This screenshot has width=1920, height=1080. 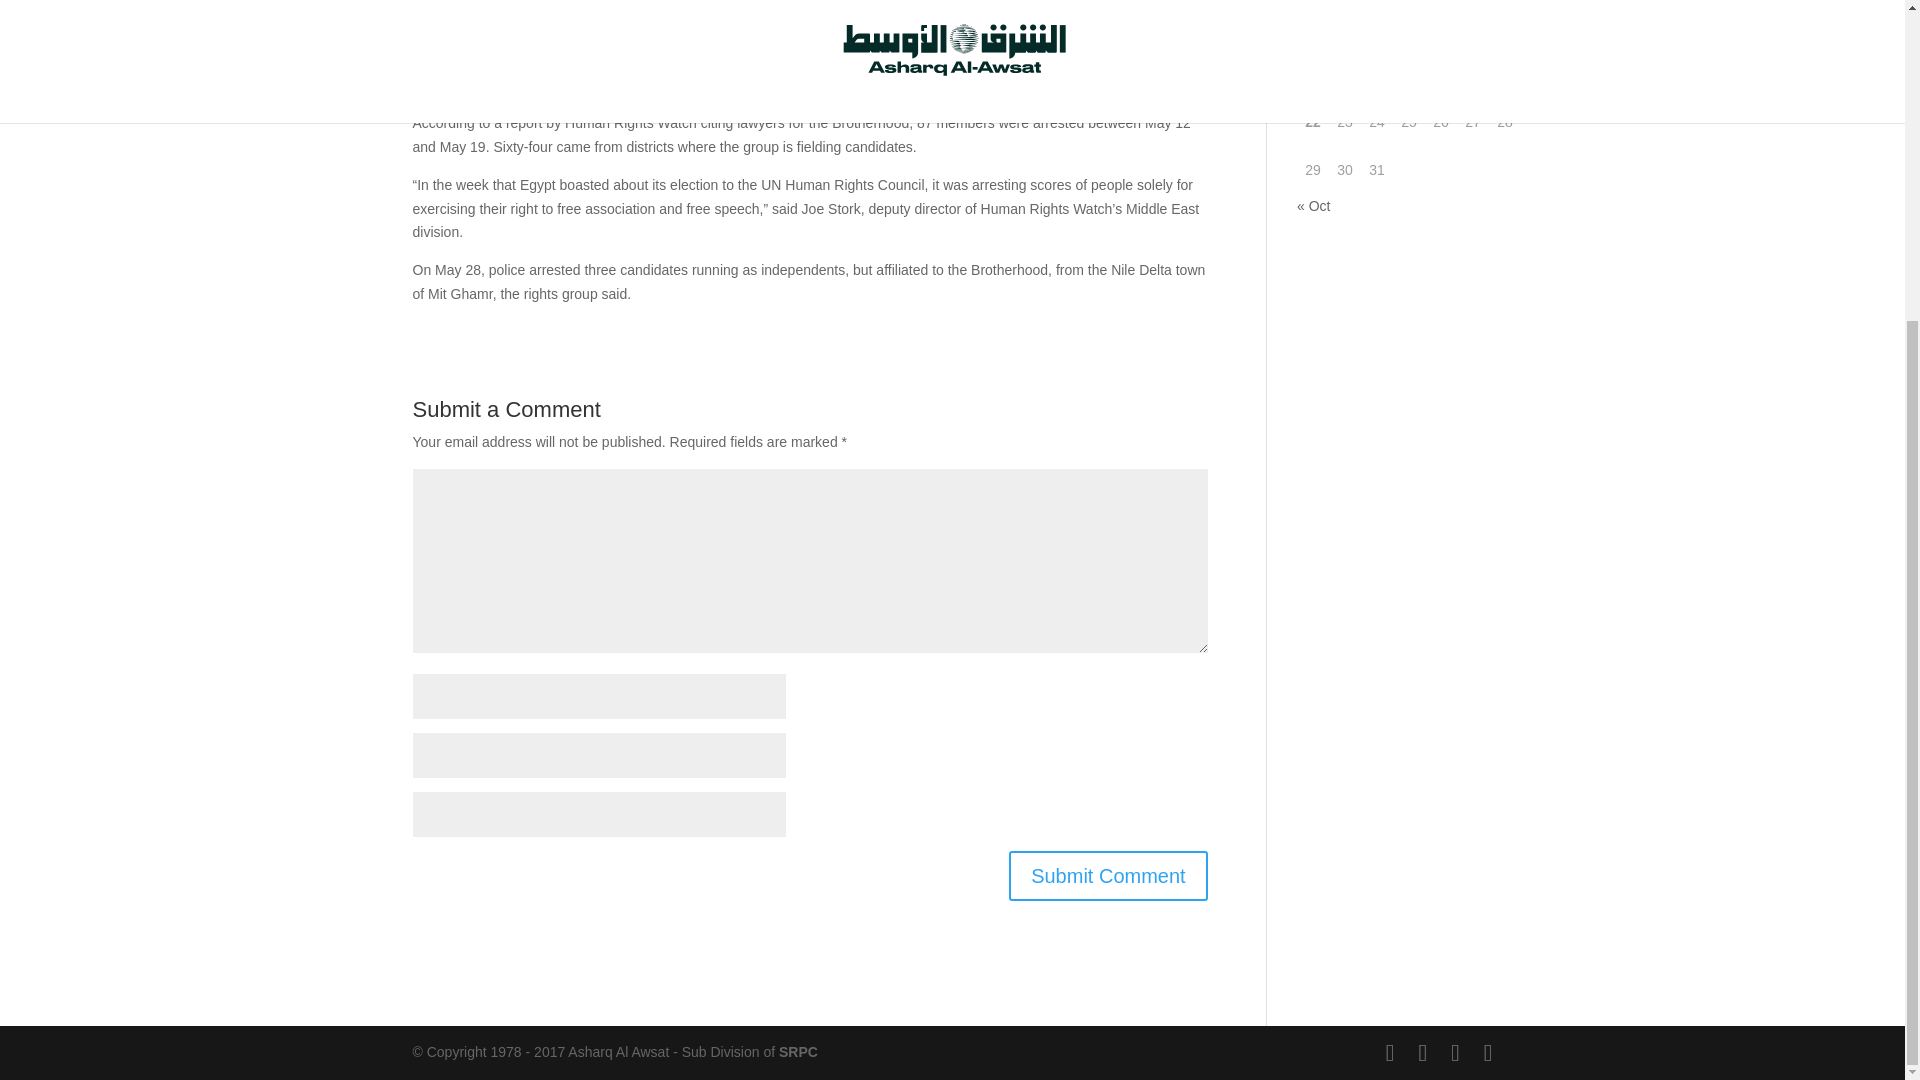 What do you see at coordinates (1108, 876) in the screenshot?
I see `Submit Comment` at bounding box center [1108, 876].